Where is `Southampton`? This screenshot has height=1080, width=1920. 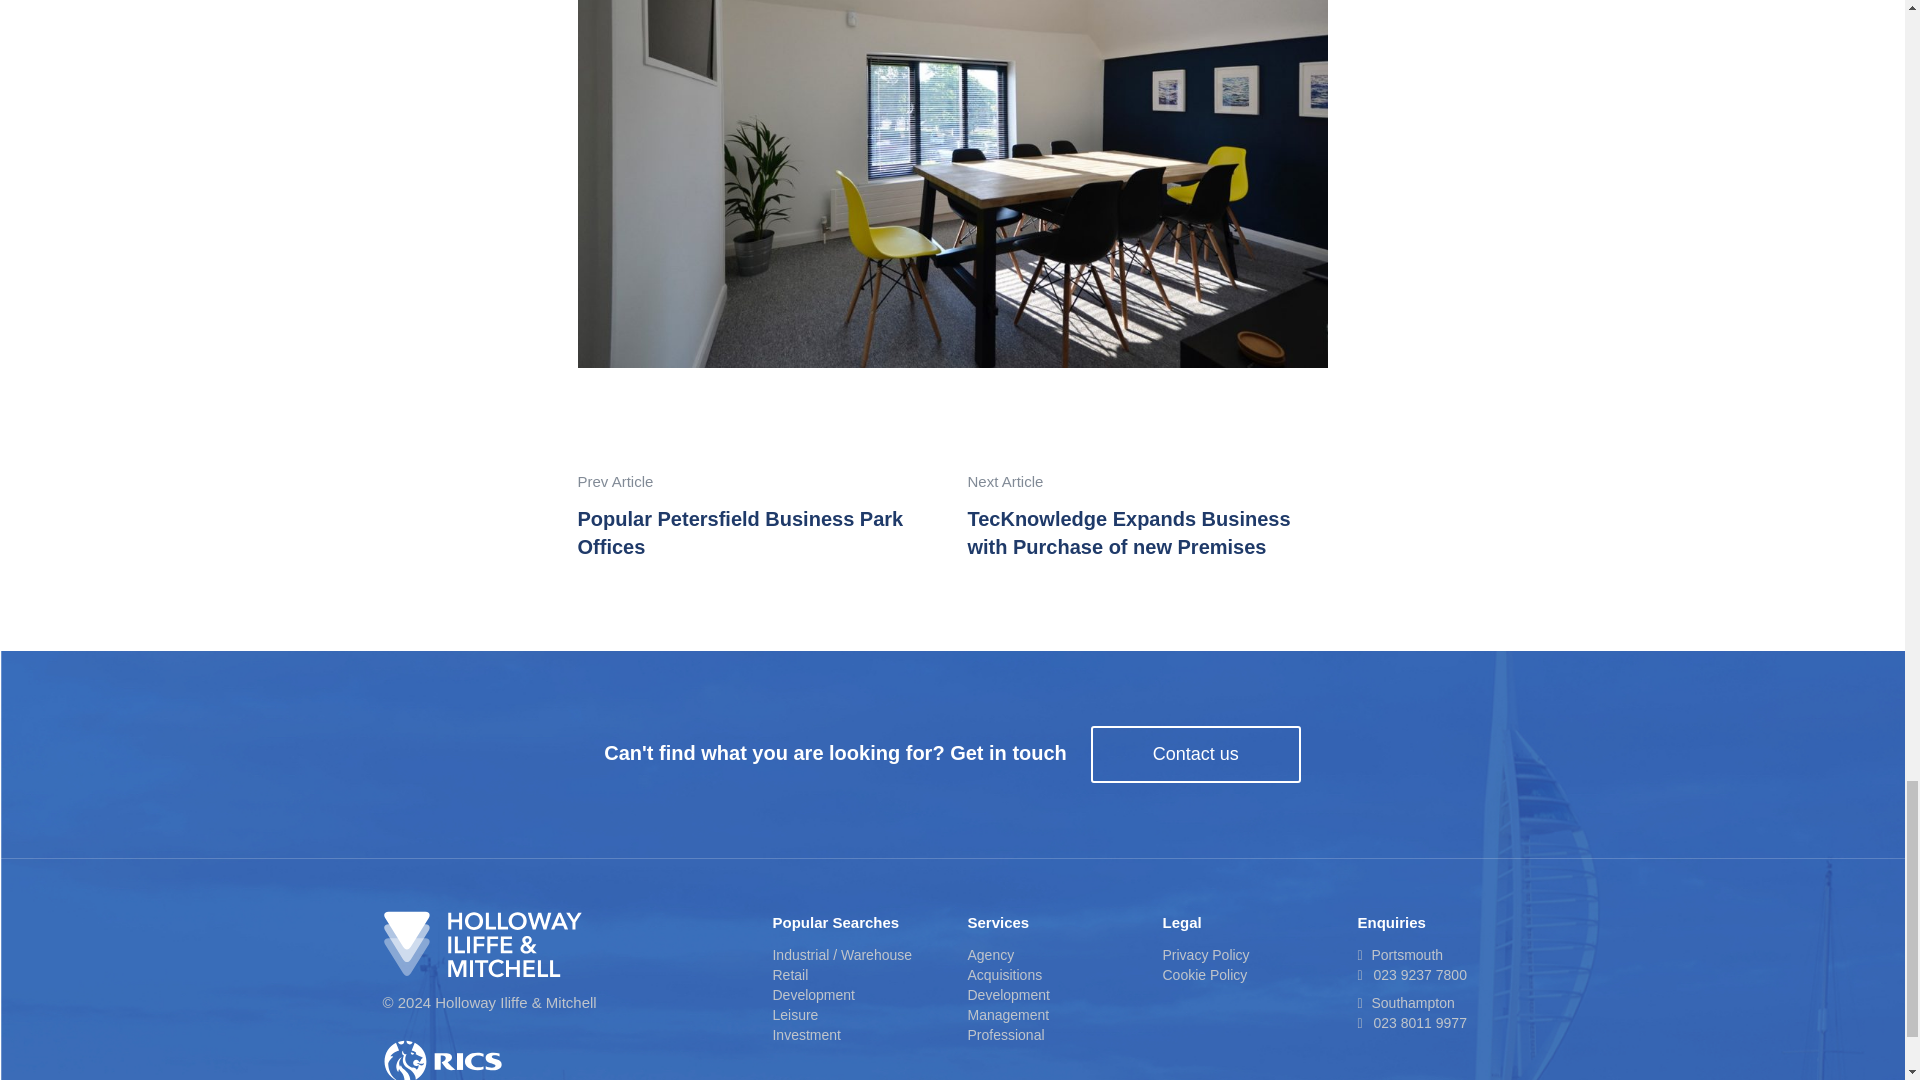 Southampton is located at coordinates (1405, 1002).